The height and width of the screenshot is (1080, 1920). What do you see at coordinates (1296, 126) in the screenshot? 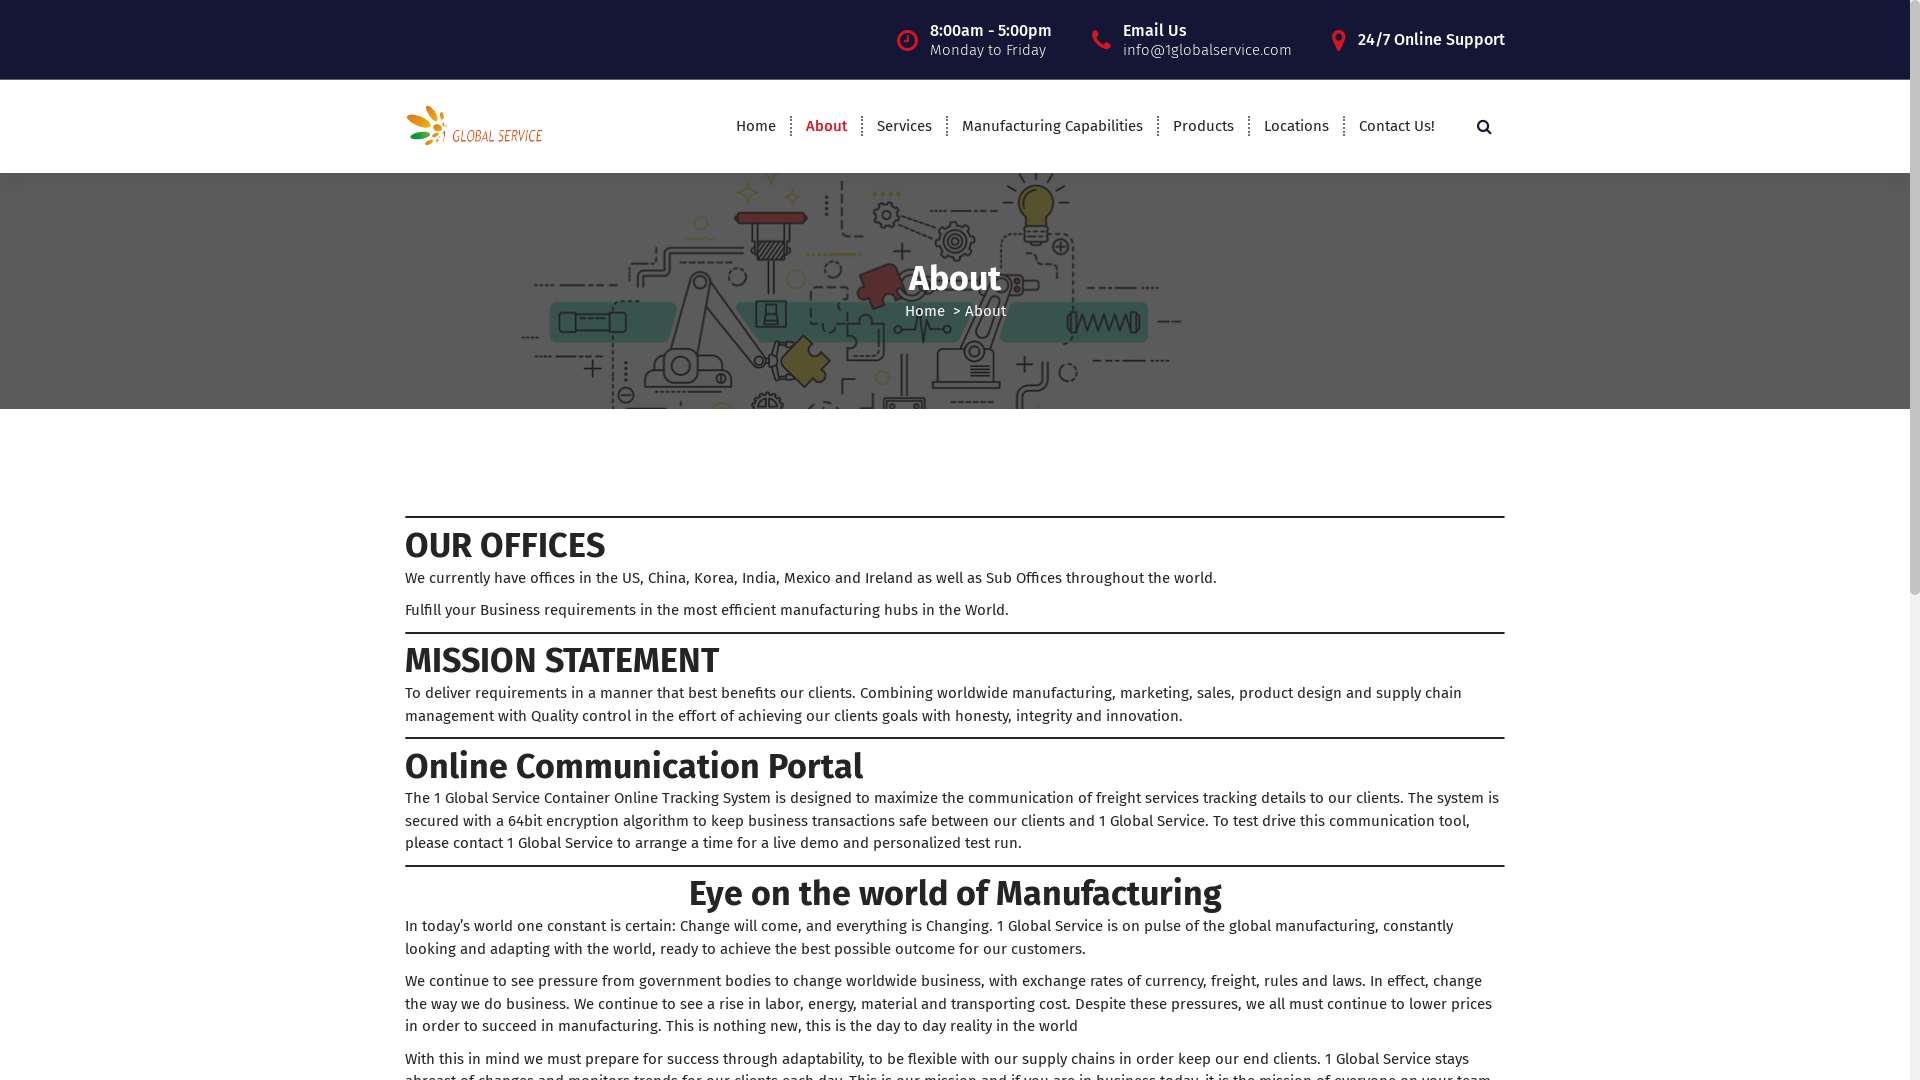
I see `Locations` at bounding box center [1296, 126].